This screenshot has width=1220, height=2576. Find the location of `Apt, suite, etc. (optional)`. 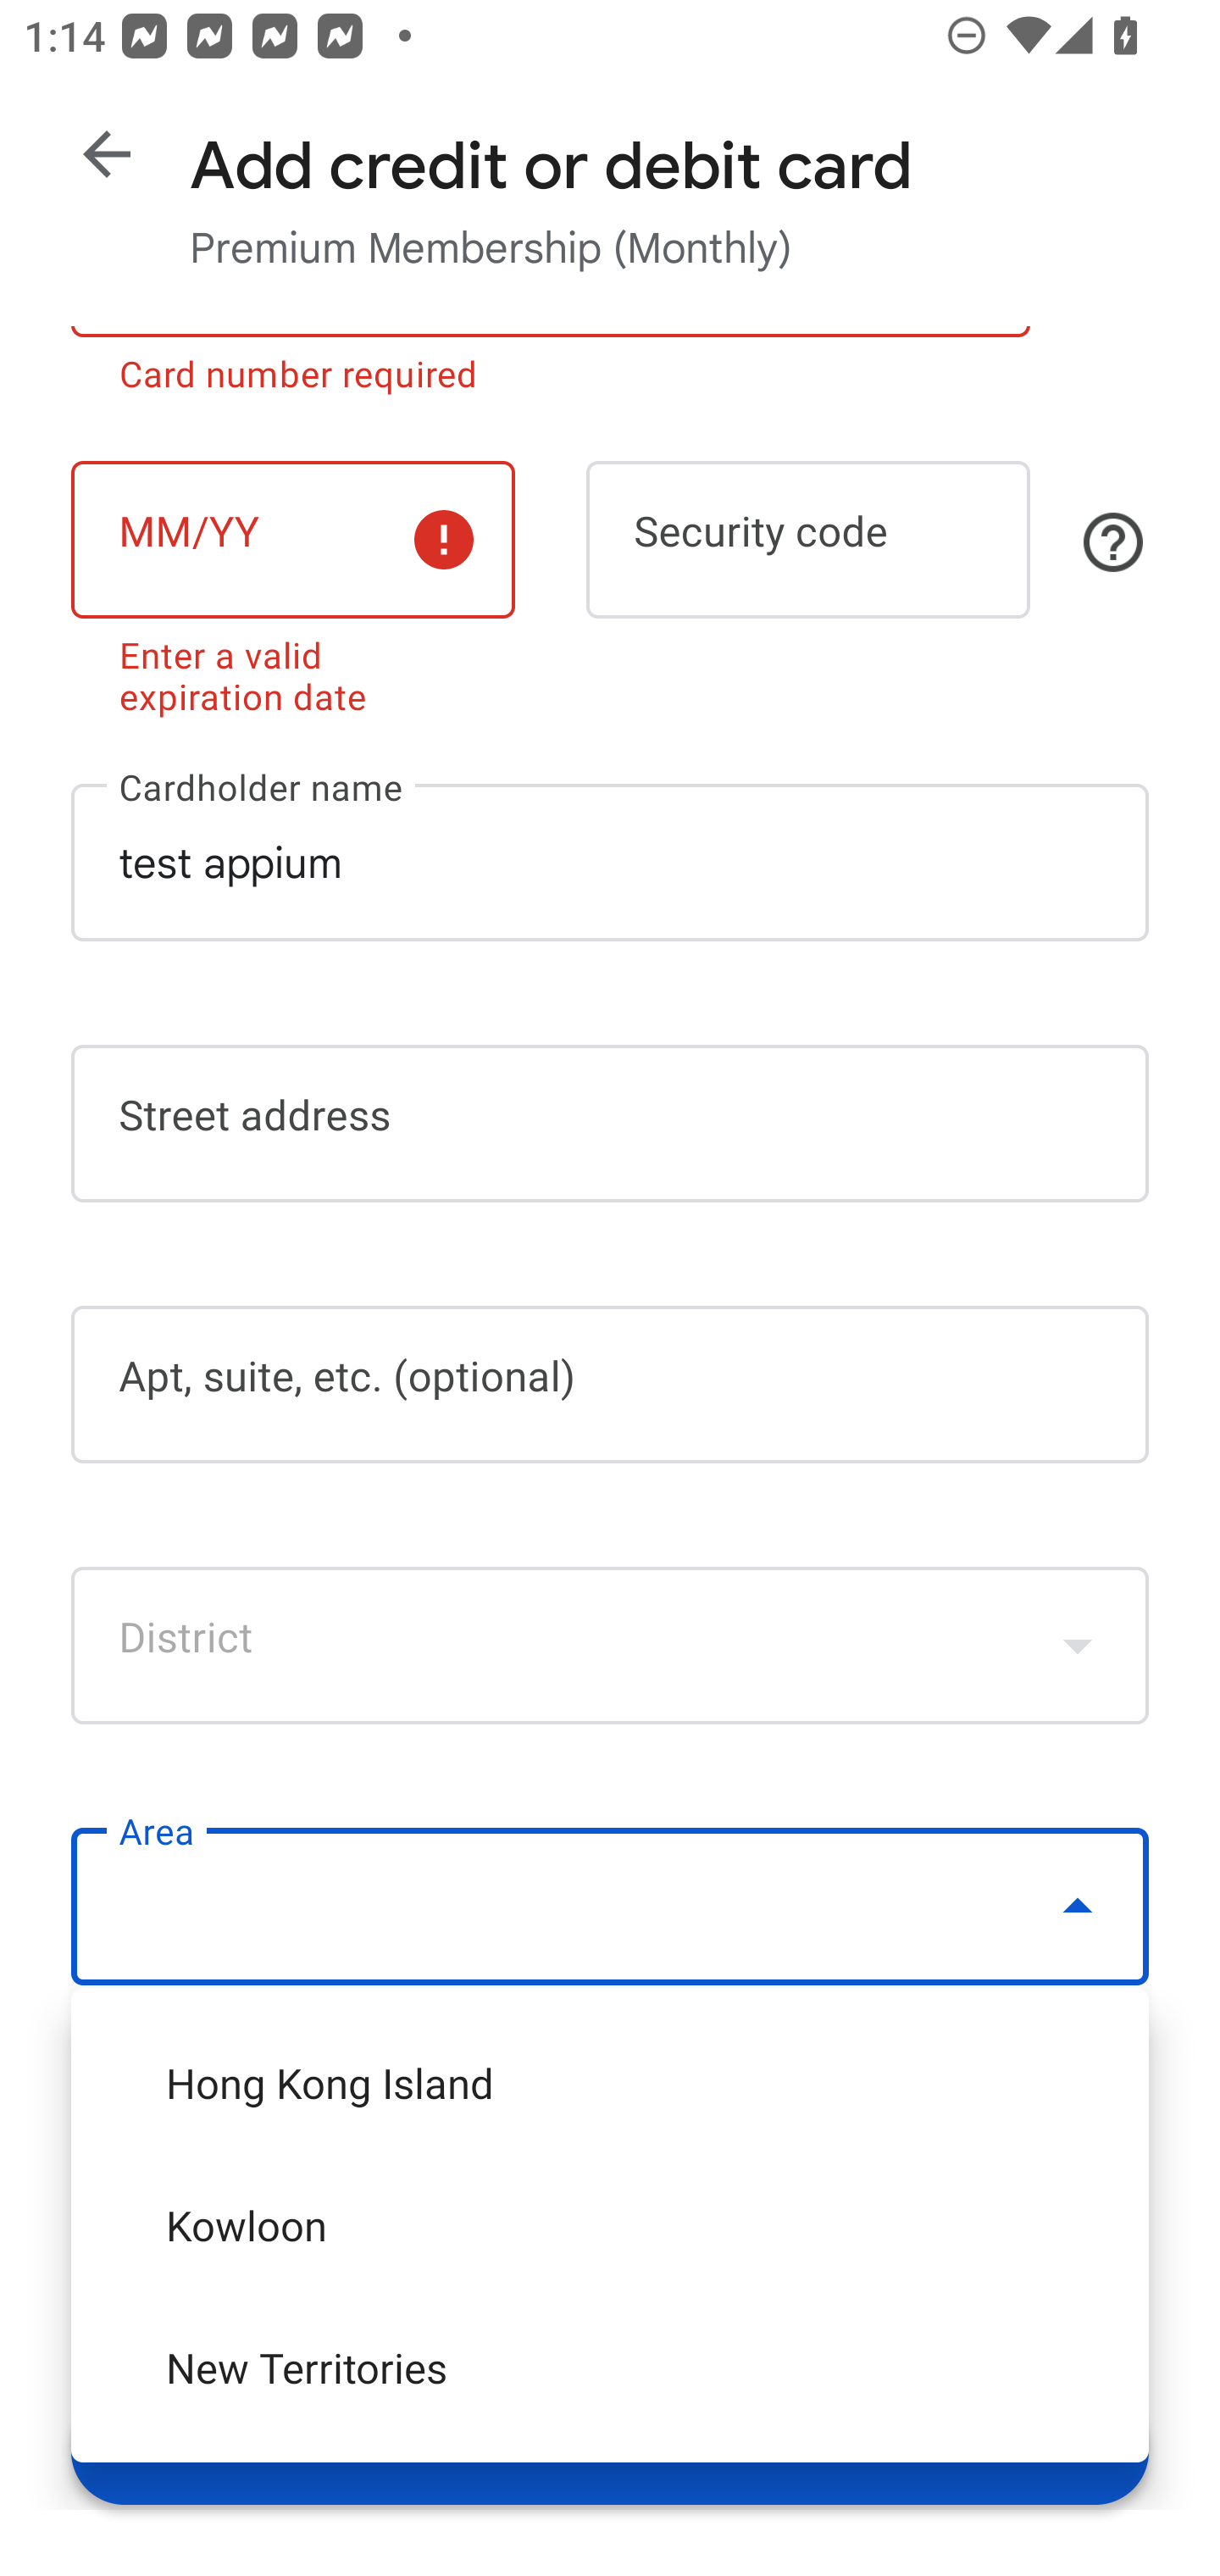

Apt, suite, etc. (optional) is located at coordinates (610, 1385).